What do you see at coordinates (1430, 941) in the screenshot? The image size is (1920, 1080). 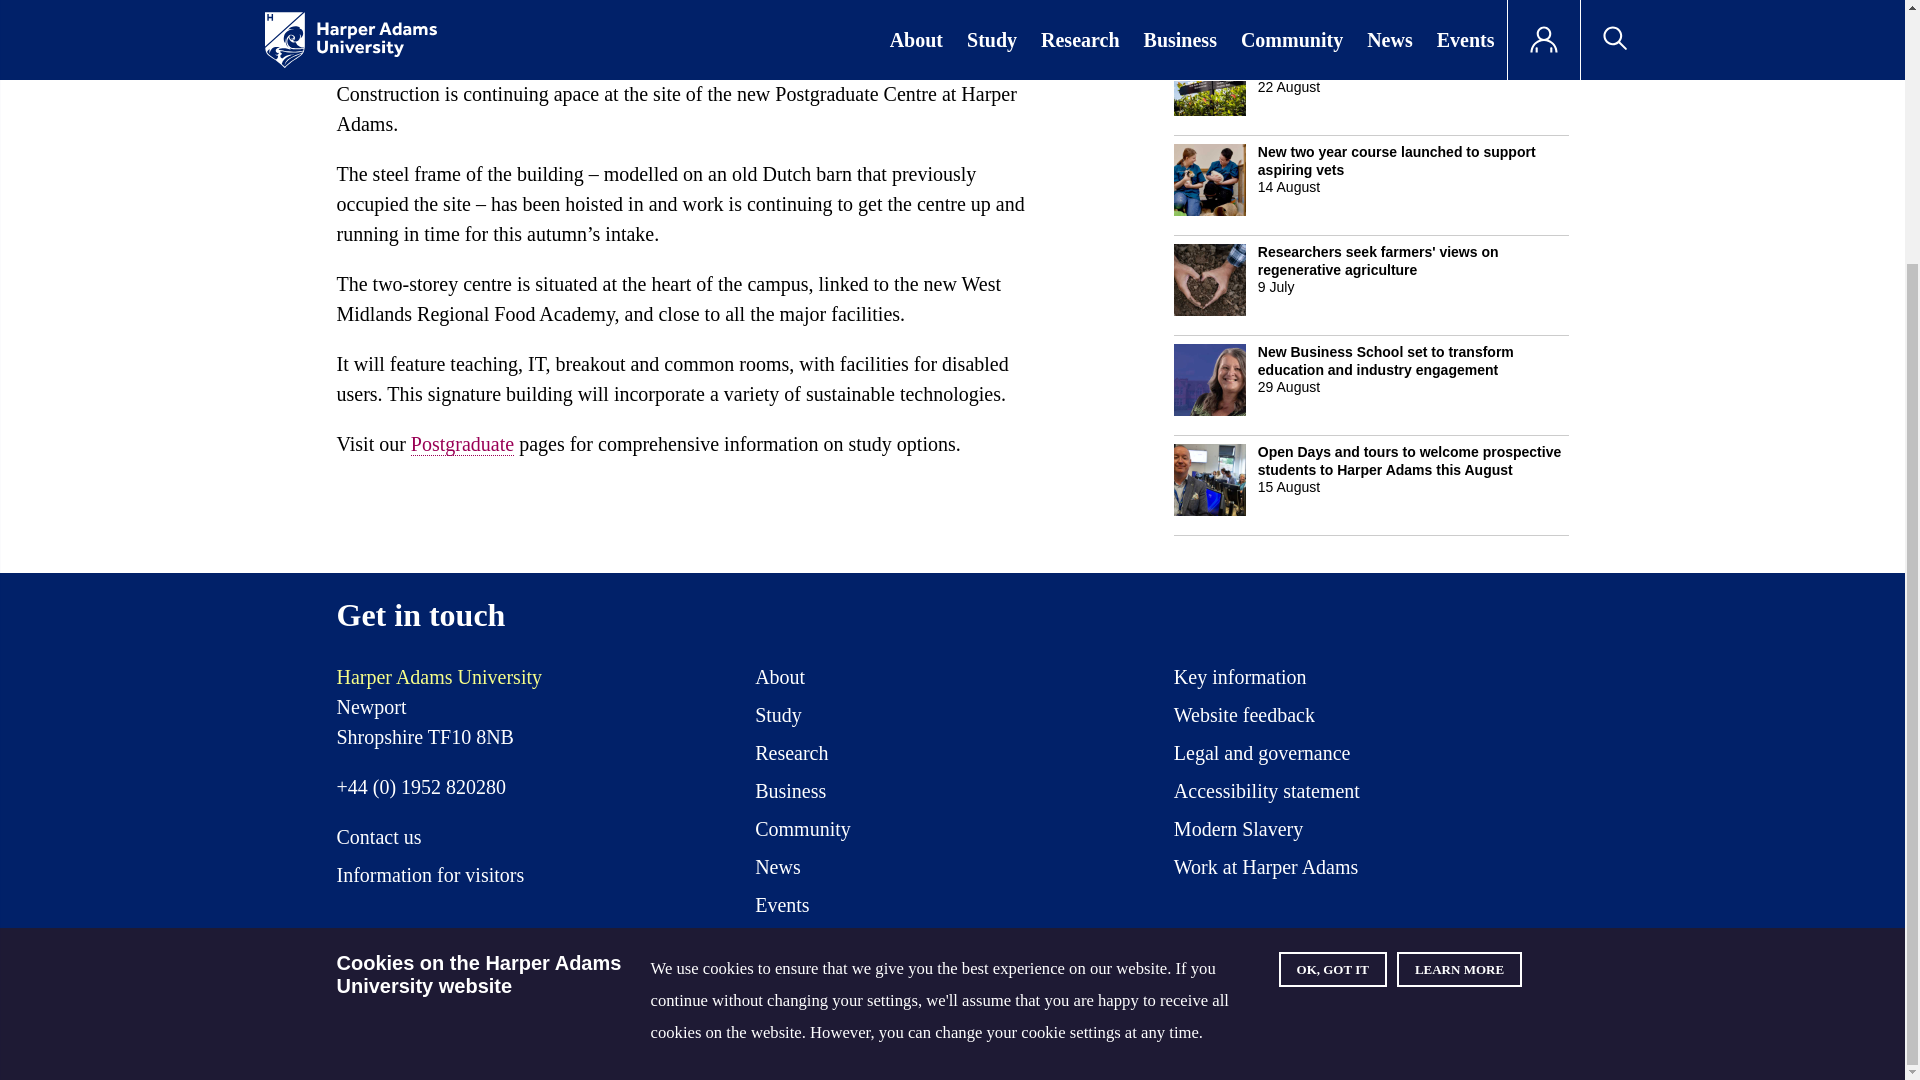 I see `Vimeo - opens in a new window` at bounding box center [1430, 941].